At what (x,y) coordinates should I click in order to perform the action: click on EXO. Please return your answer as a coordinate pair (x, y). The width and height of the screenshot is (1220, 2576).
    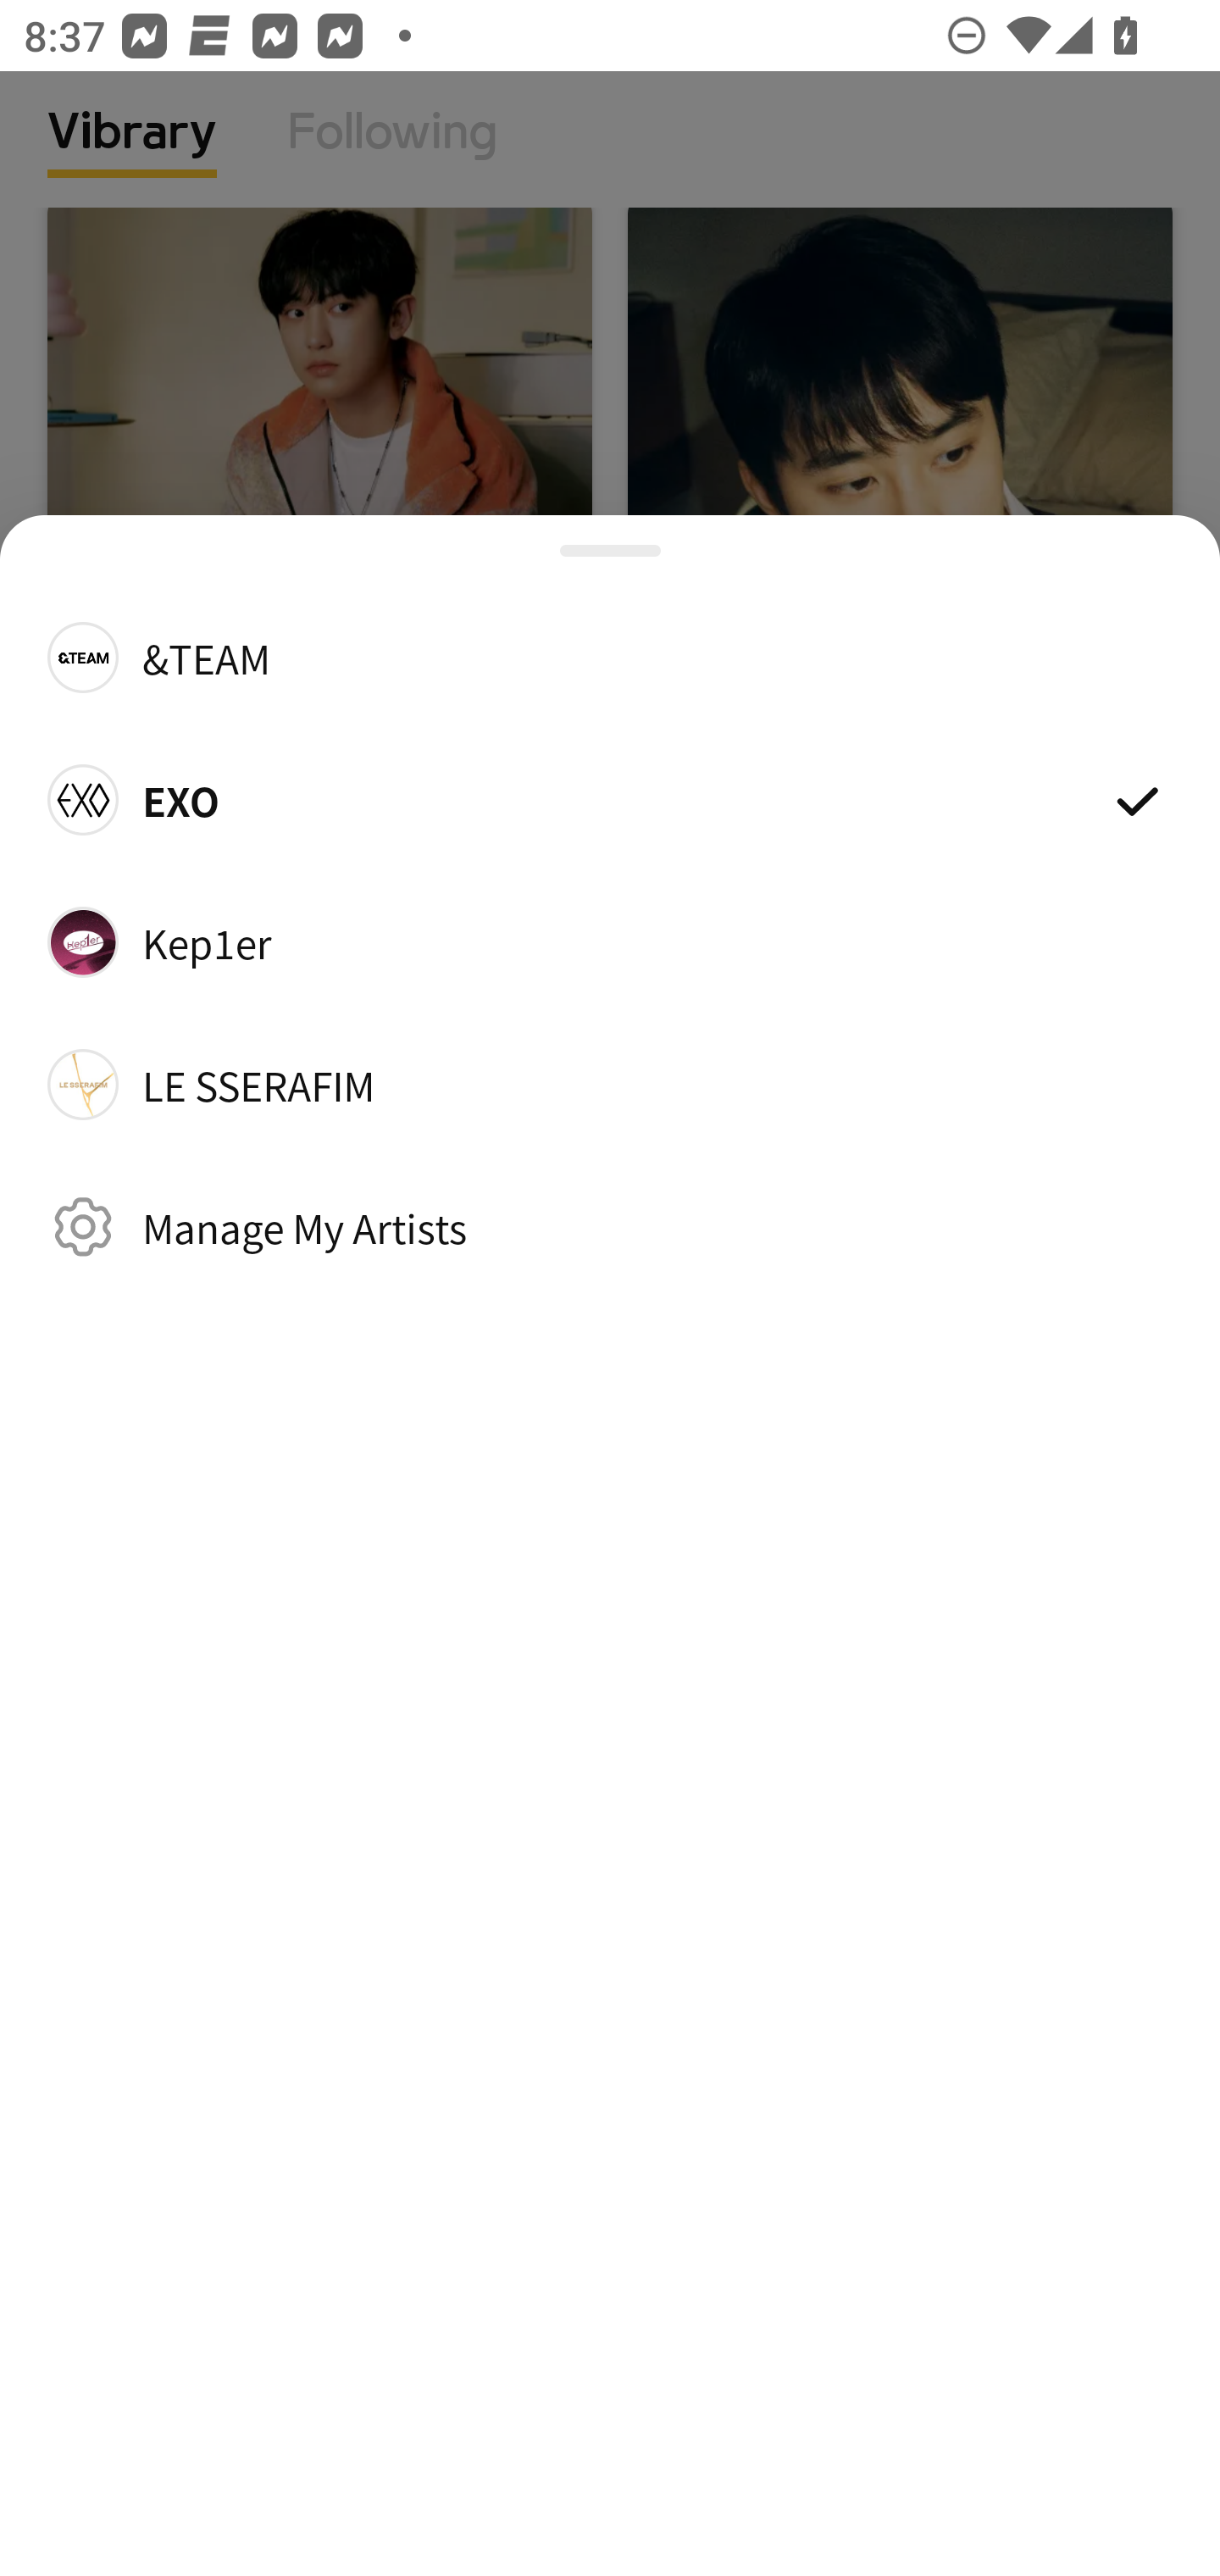
    Looking at the image, I should click on (610, 799).